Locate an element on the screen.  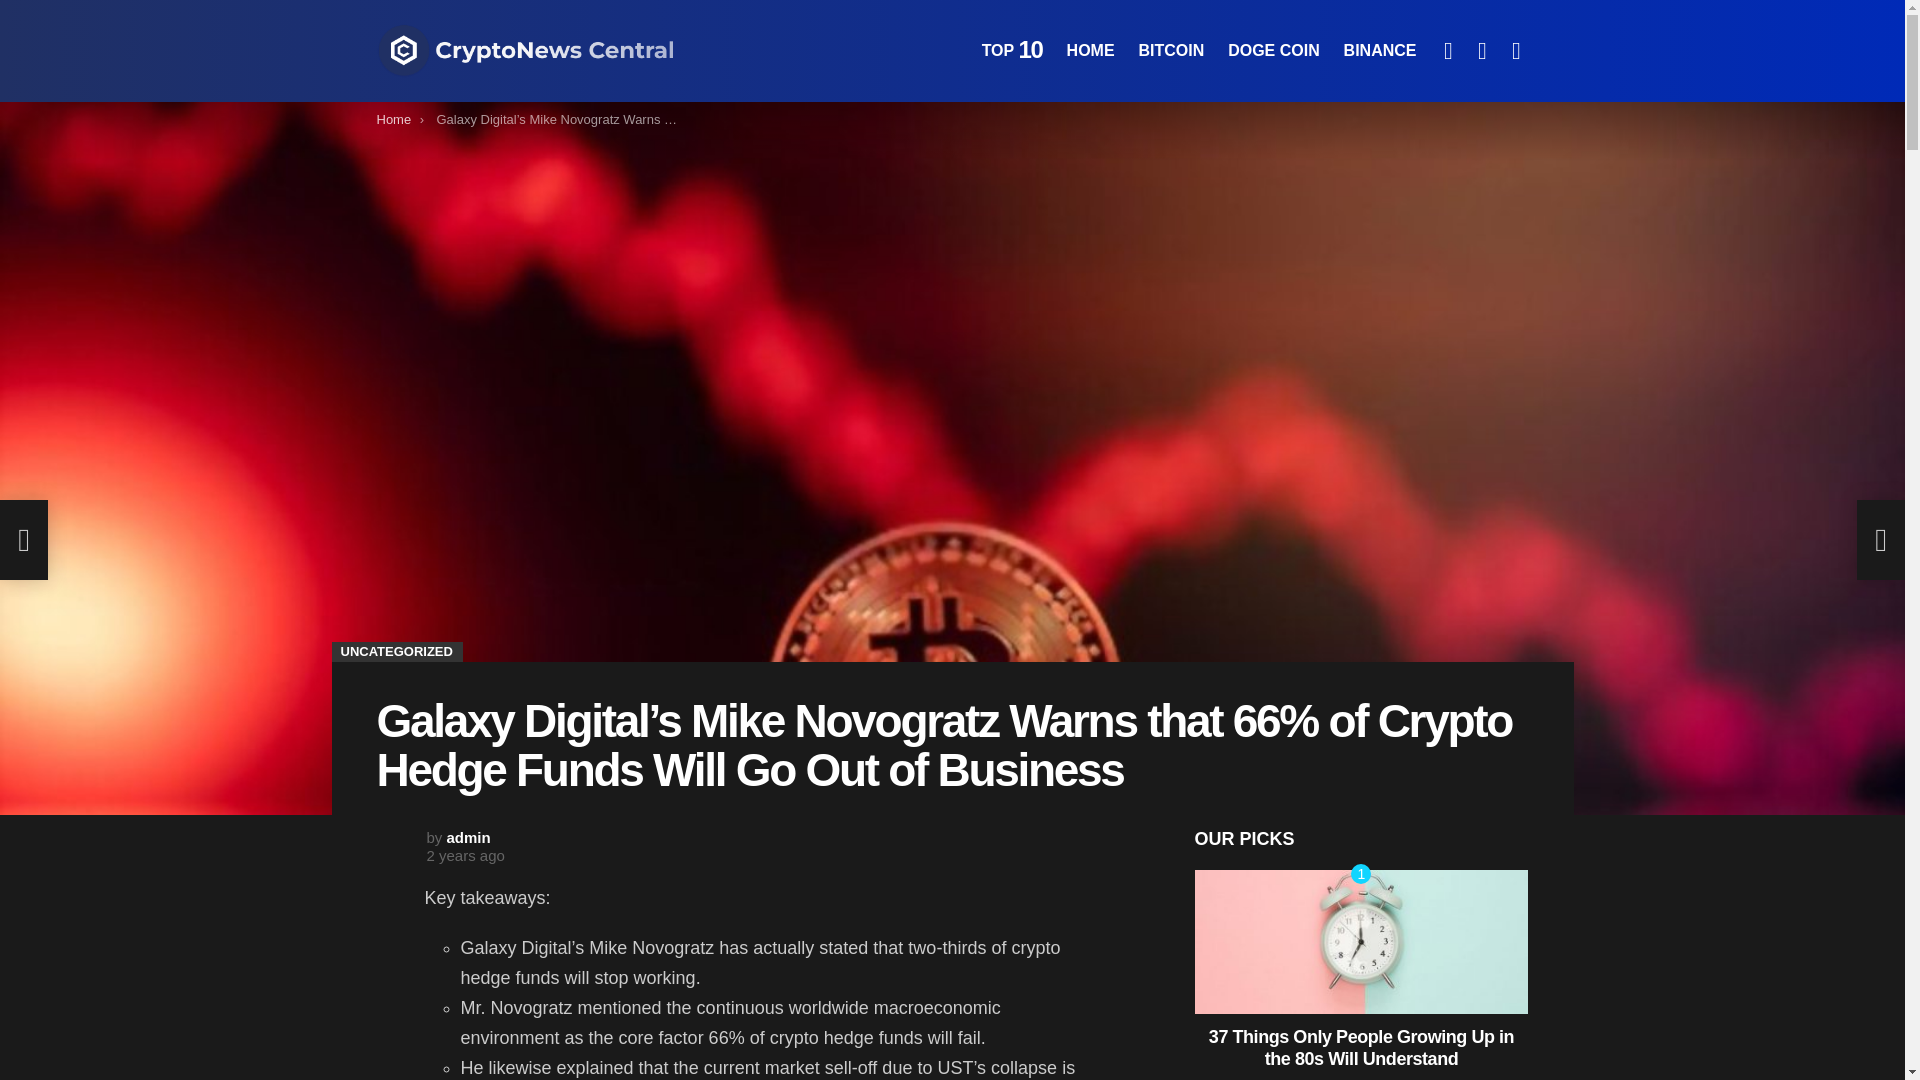
BITCOIN is located at coordinates (1170, 50).